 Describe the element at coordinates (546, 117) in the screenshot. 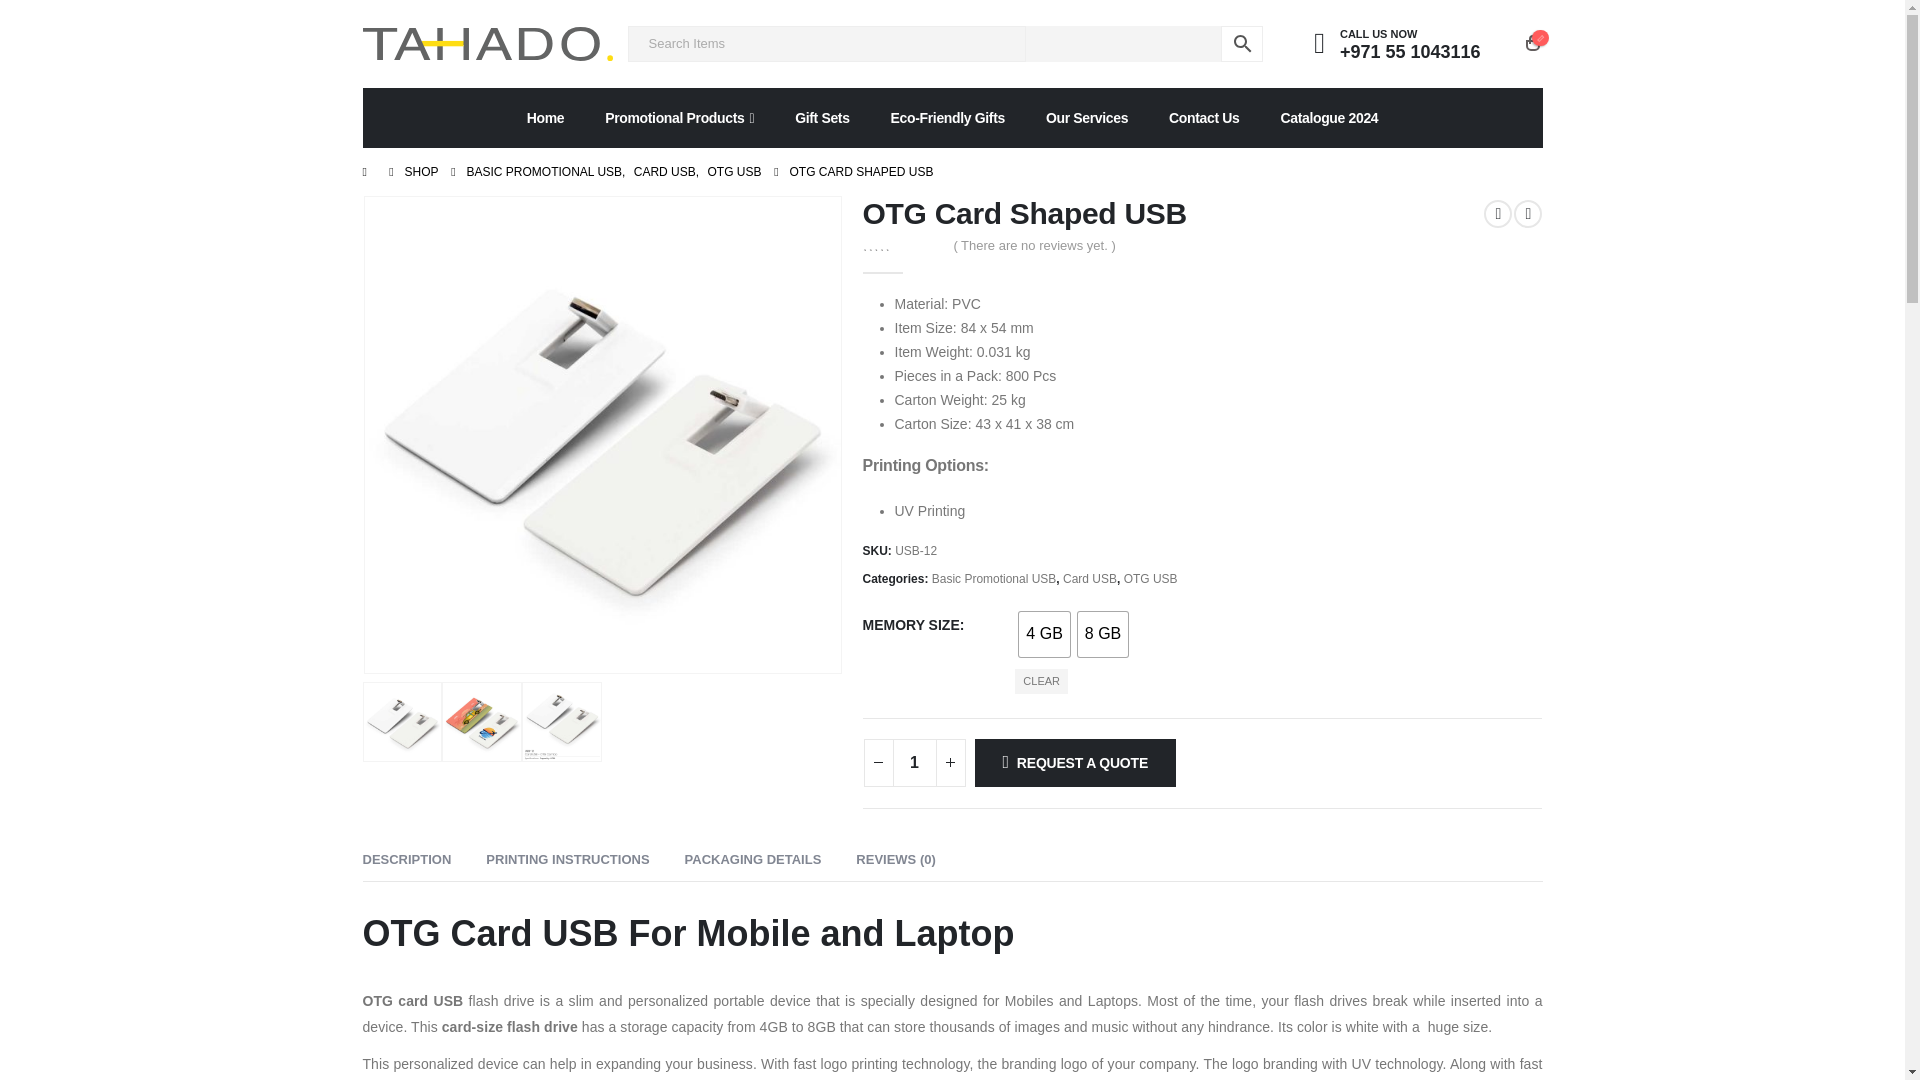

I see `Home` at that location.